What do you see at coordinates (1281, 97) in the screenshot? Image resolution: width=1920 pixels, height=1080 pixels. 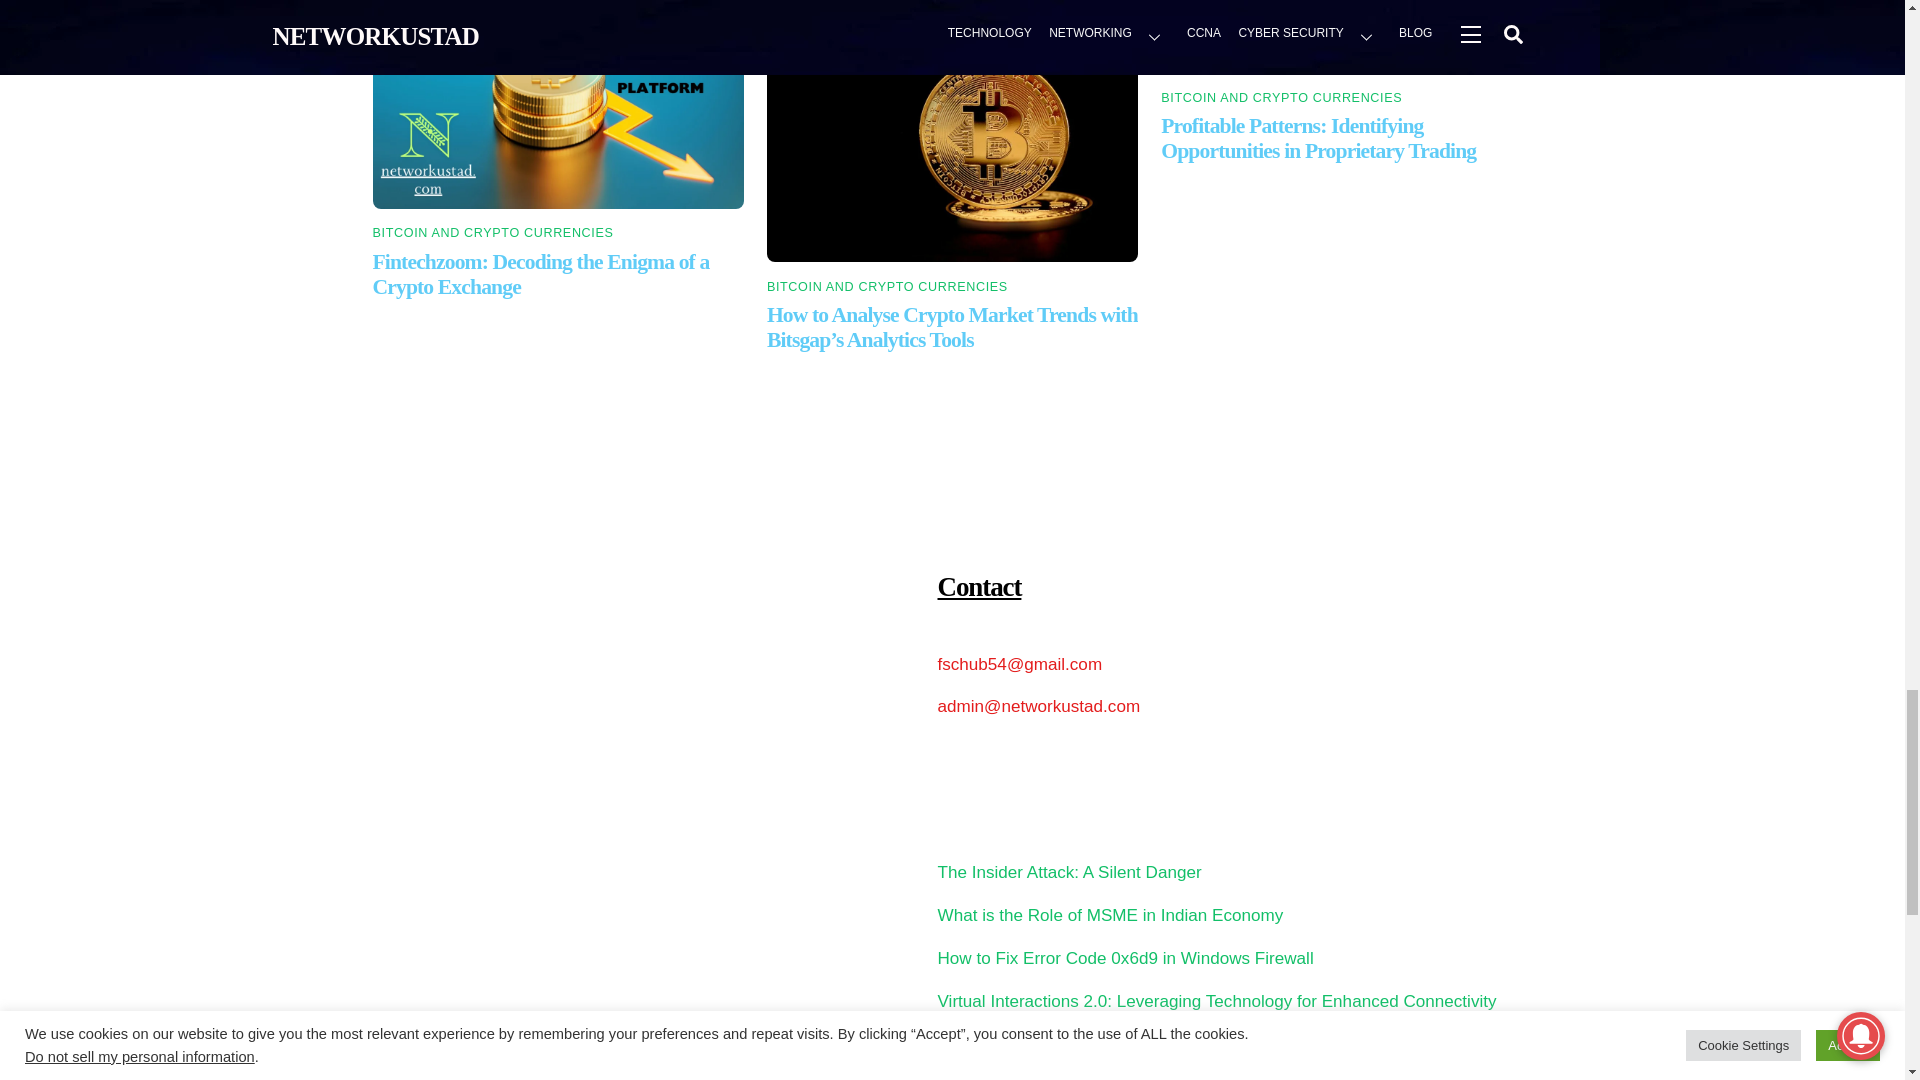 I see `BITCOIN AND CRYPTO CURRENCIES` at bounding box center [1281, 97].